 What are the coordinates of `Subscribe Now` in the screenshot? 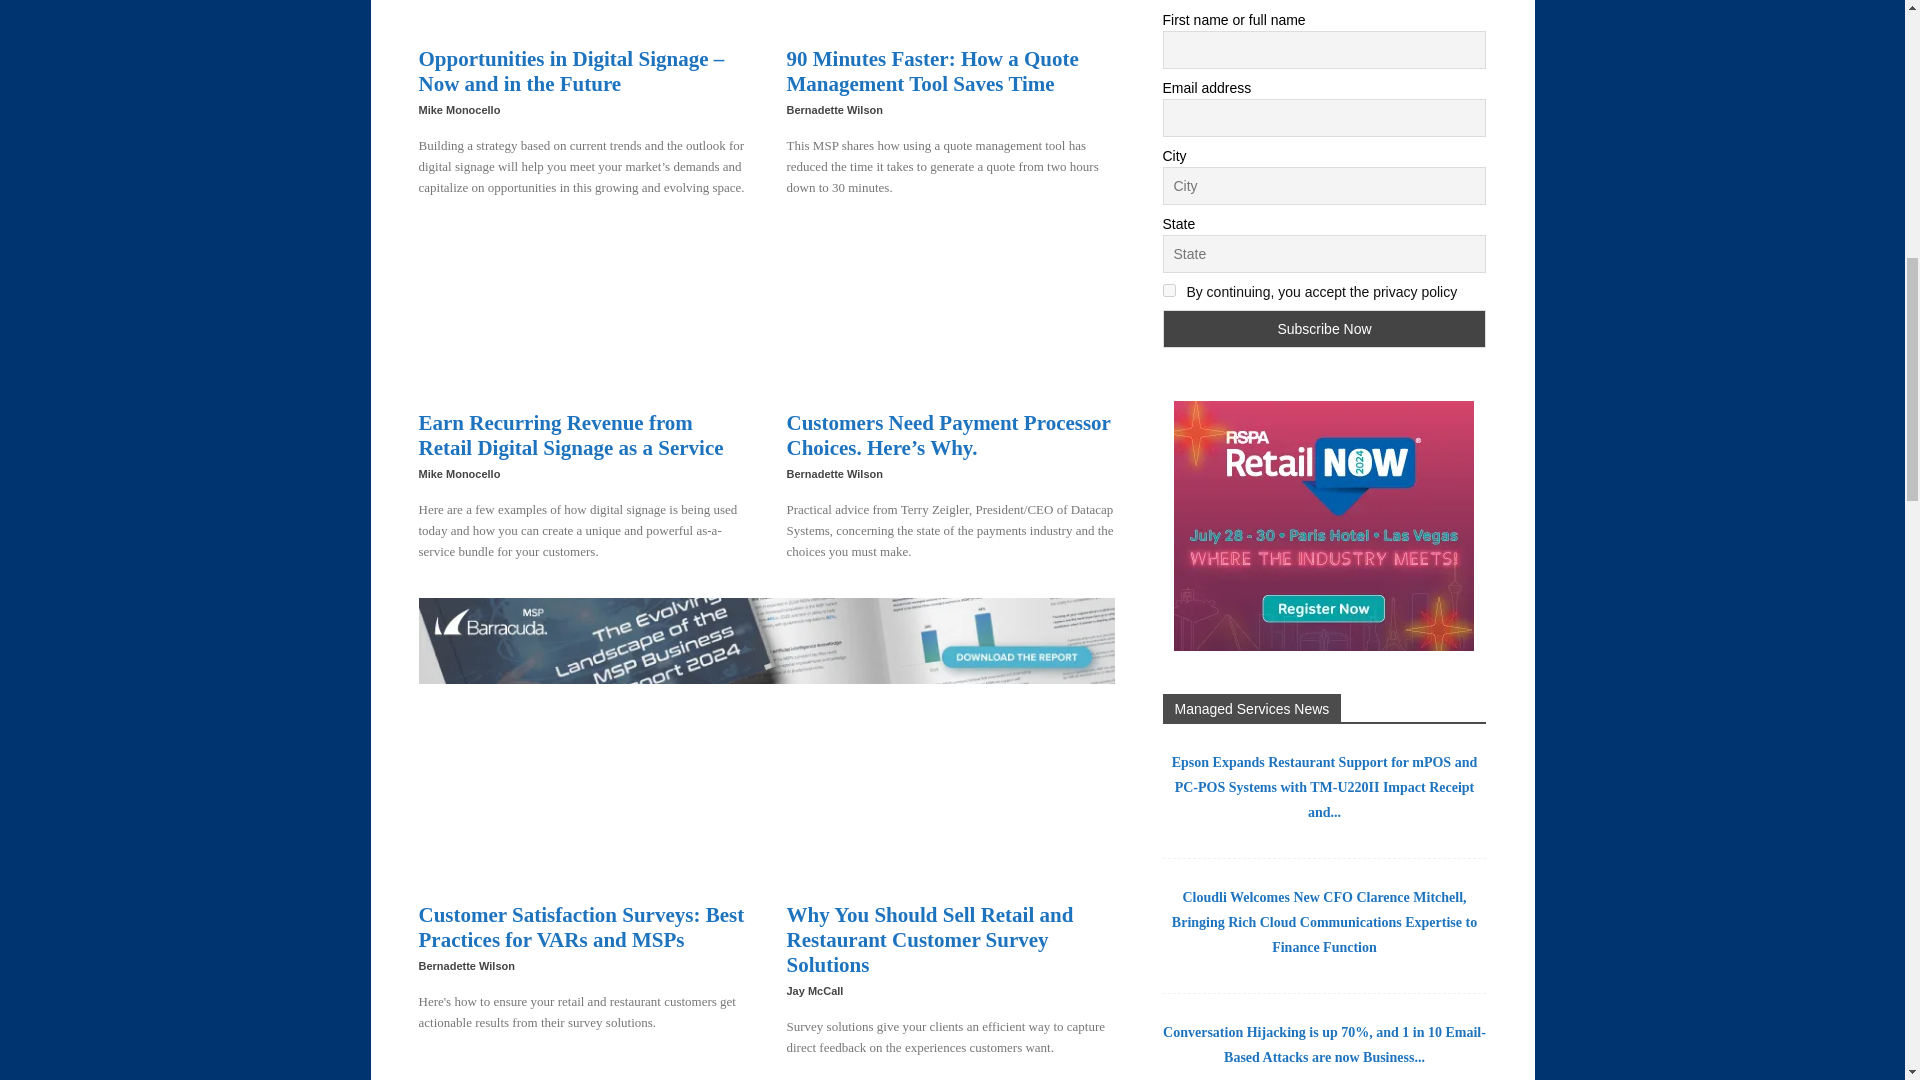 It's located at (1324, 328).